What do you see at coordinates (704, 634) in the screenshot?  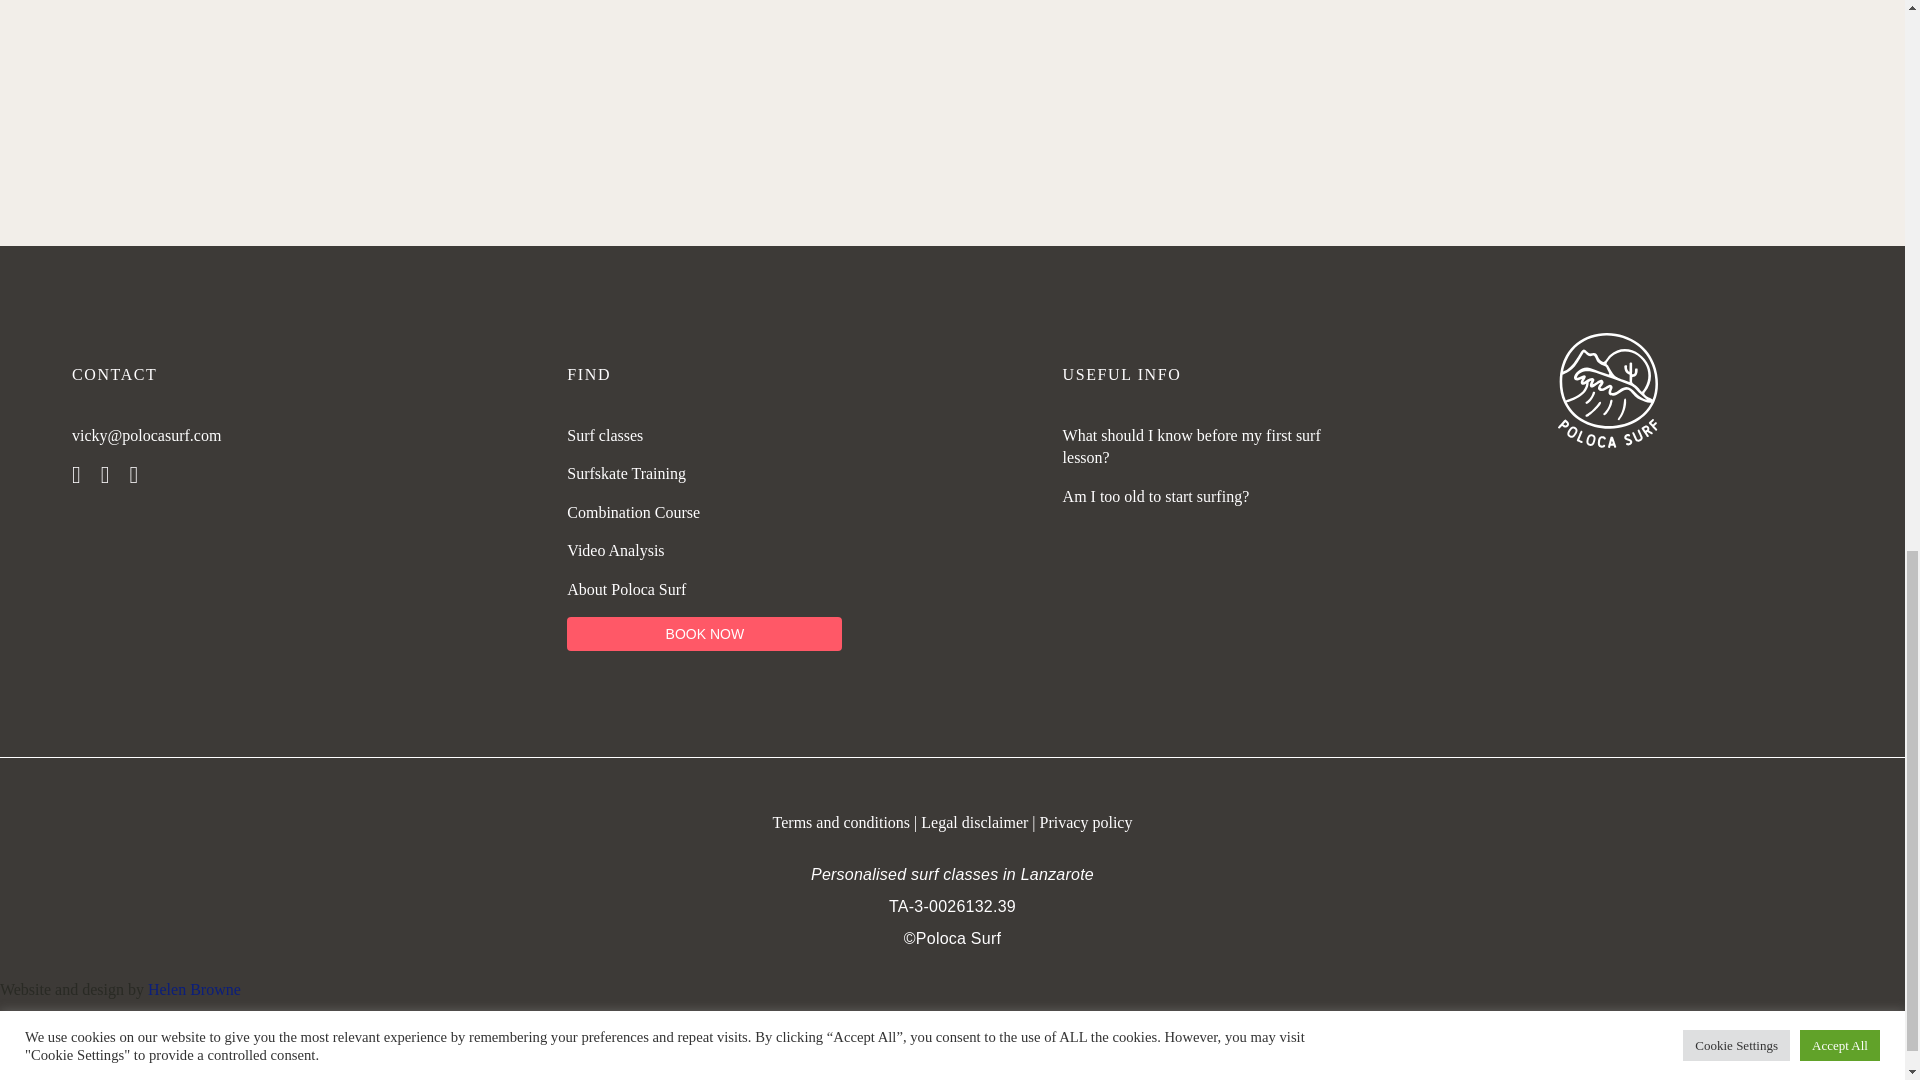 I see `BOOK NOW` at bounding box center [704, 634].